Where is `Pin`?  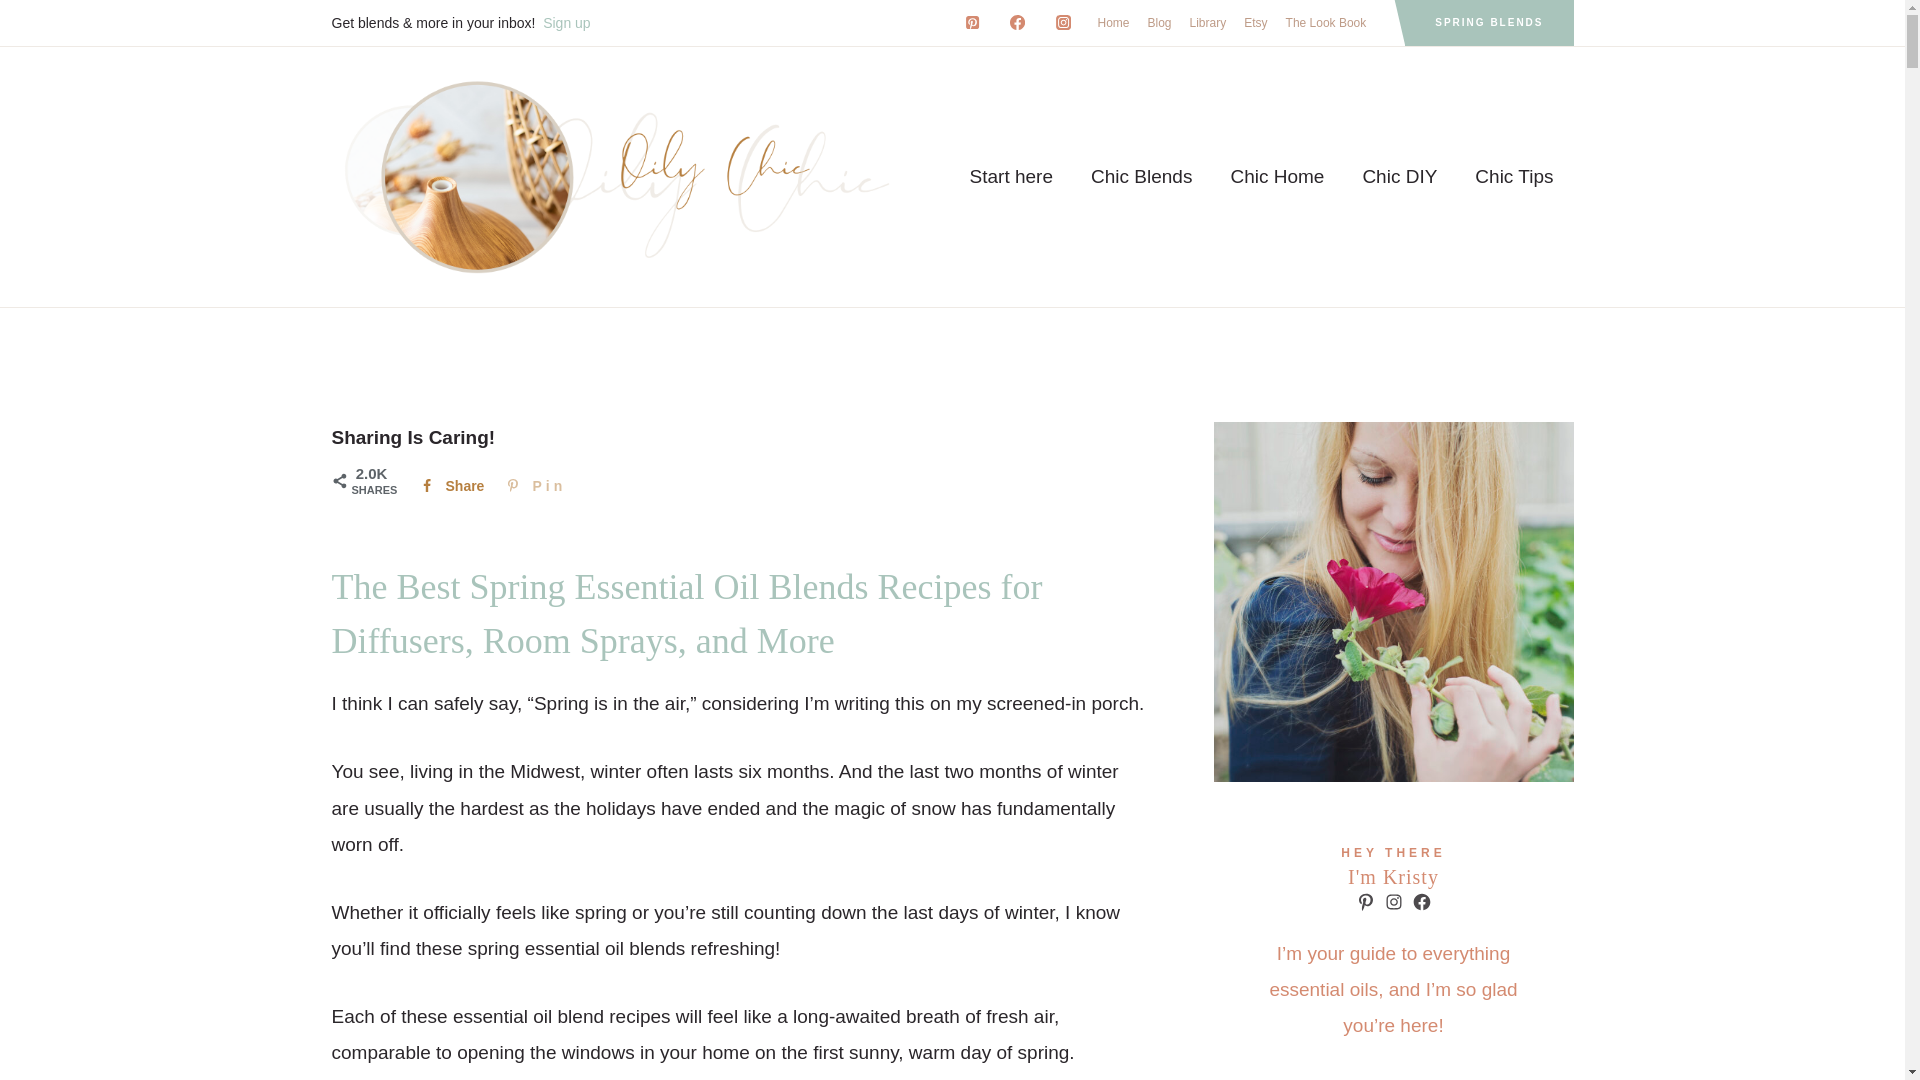 Pin is located at coordinates (534, 486).